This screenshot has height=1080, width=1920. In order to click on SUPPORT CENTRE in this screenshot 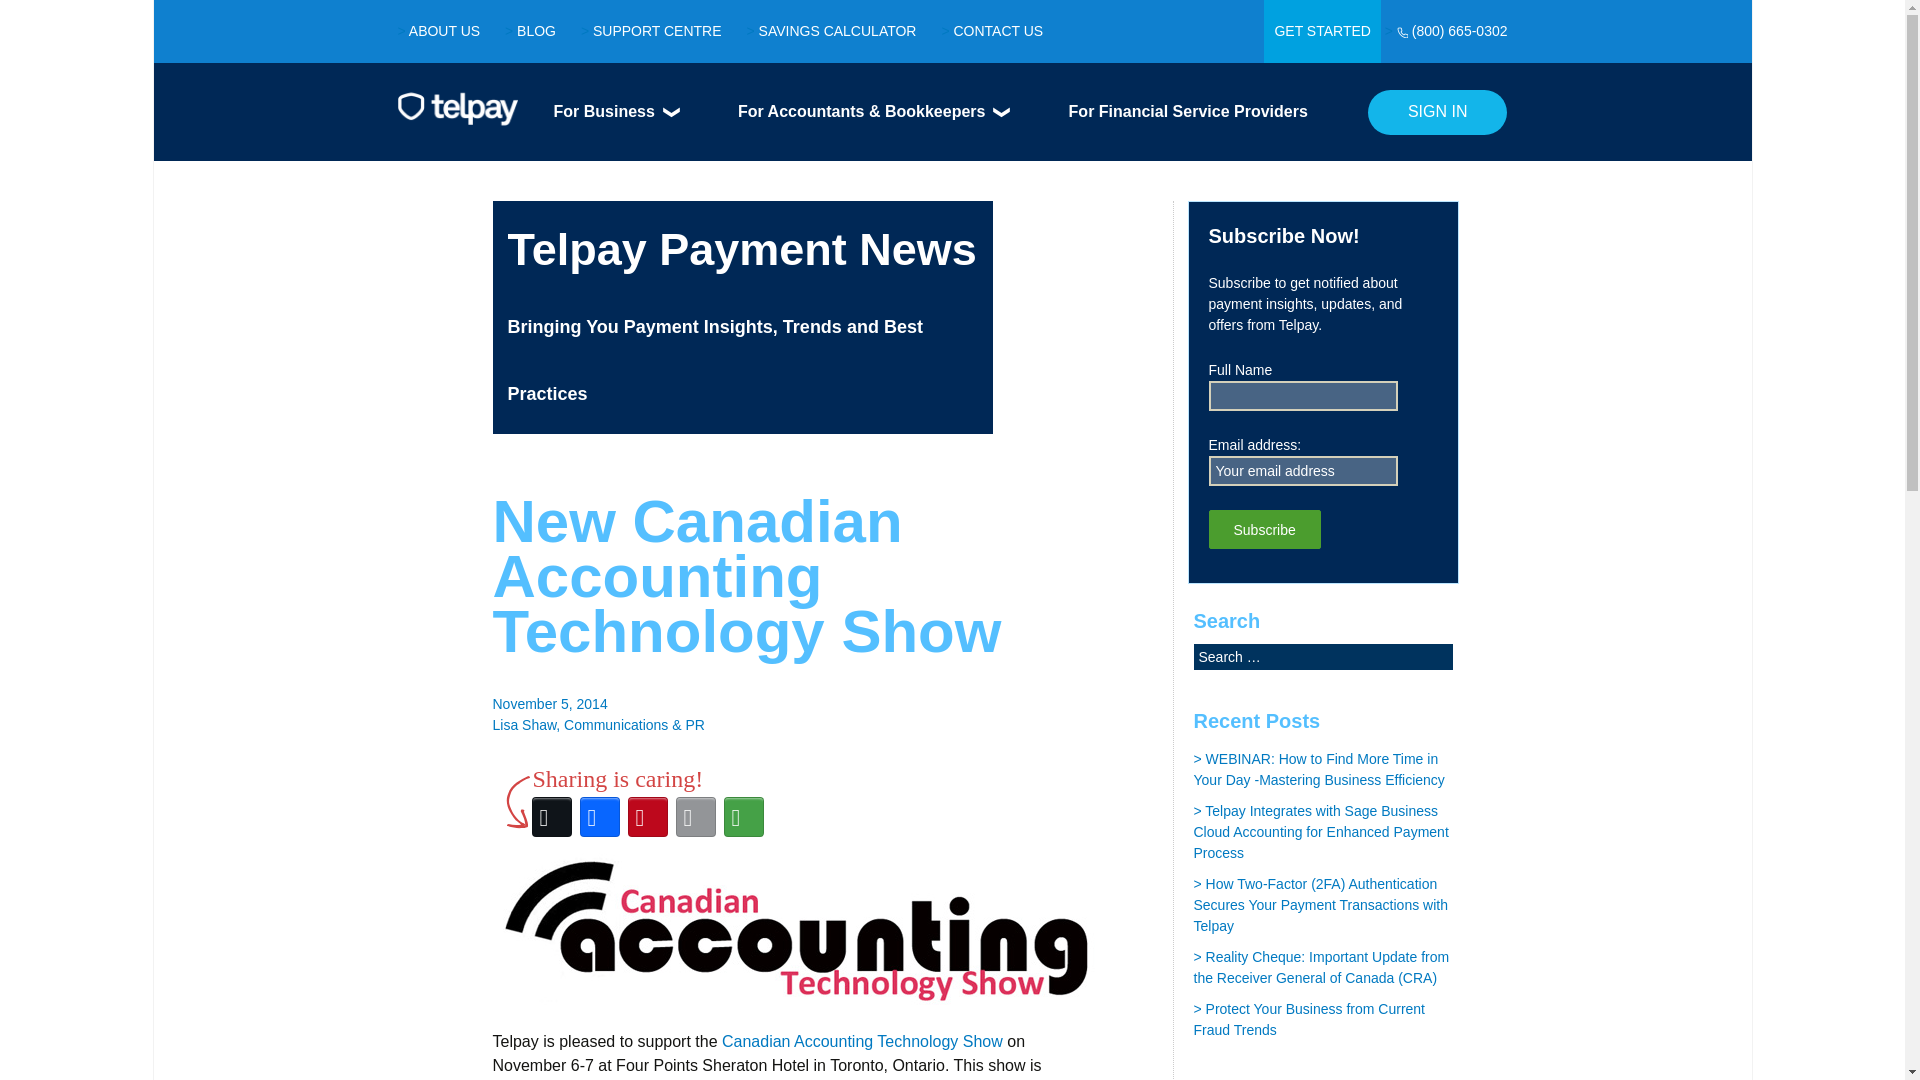, I will do `click(657, 30)`.